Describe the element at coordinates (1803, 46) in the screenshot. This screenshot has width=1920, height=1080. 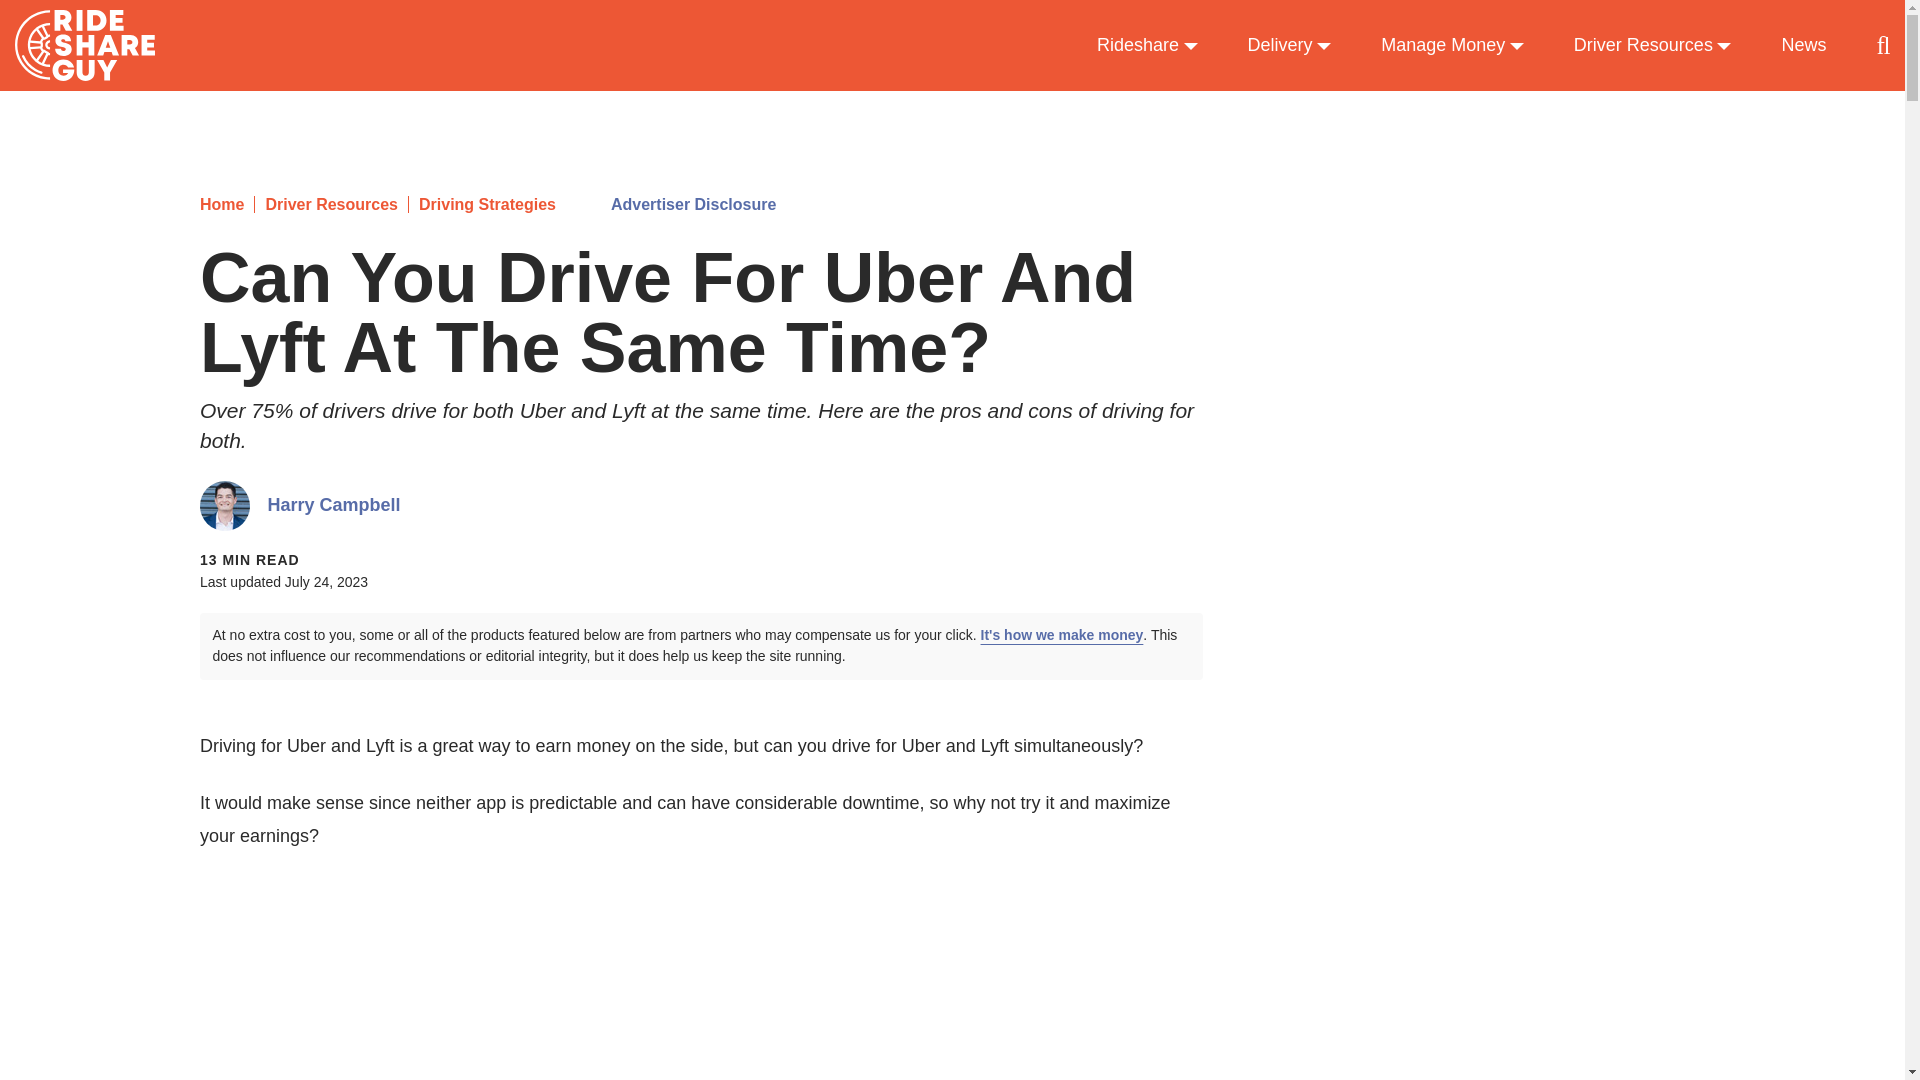
I see `News` at that location.